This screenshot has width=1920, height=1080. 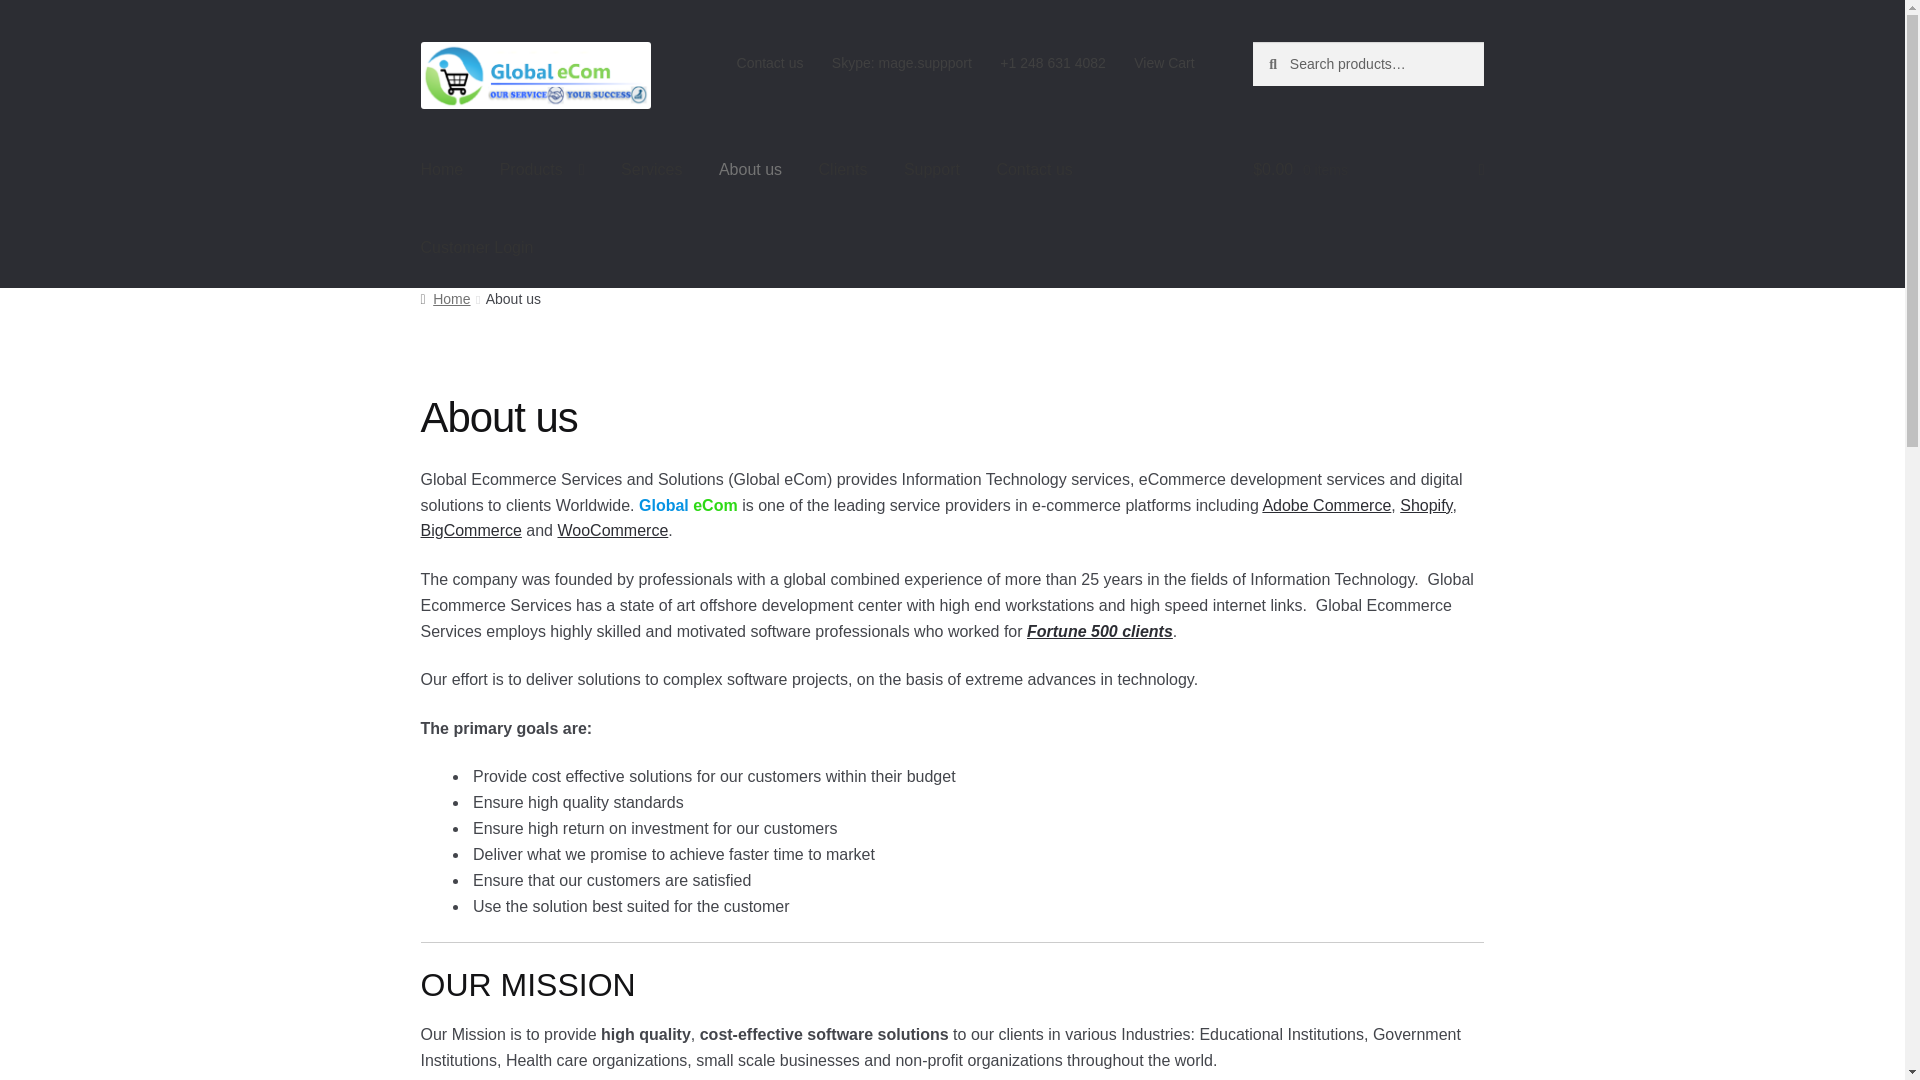 I want to click on Support, so click(x=931, y=170).